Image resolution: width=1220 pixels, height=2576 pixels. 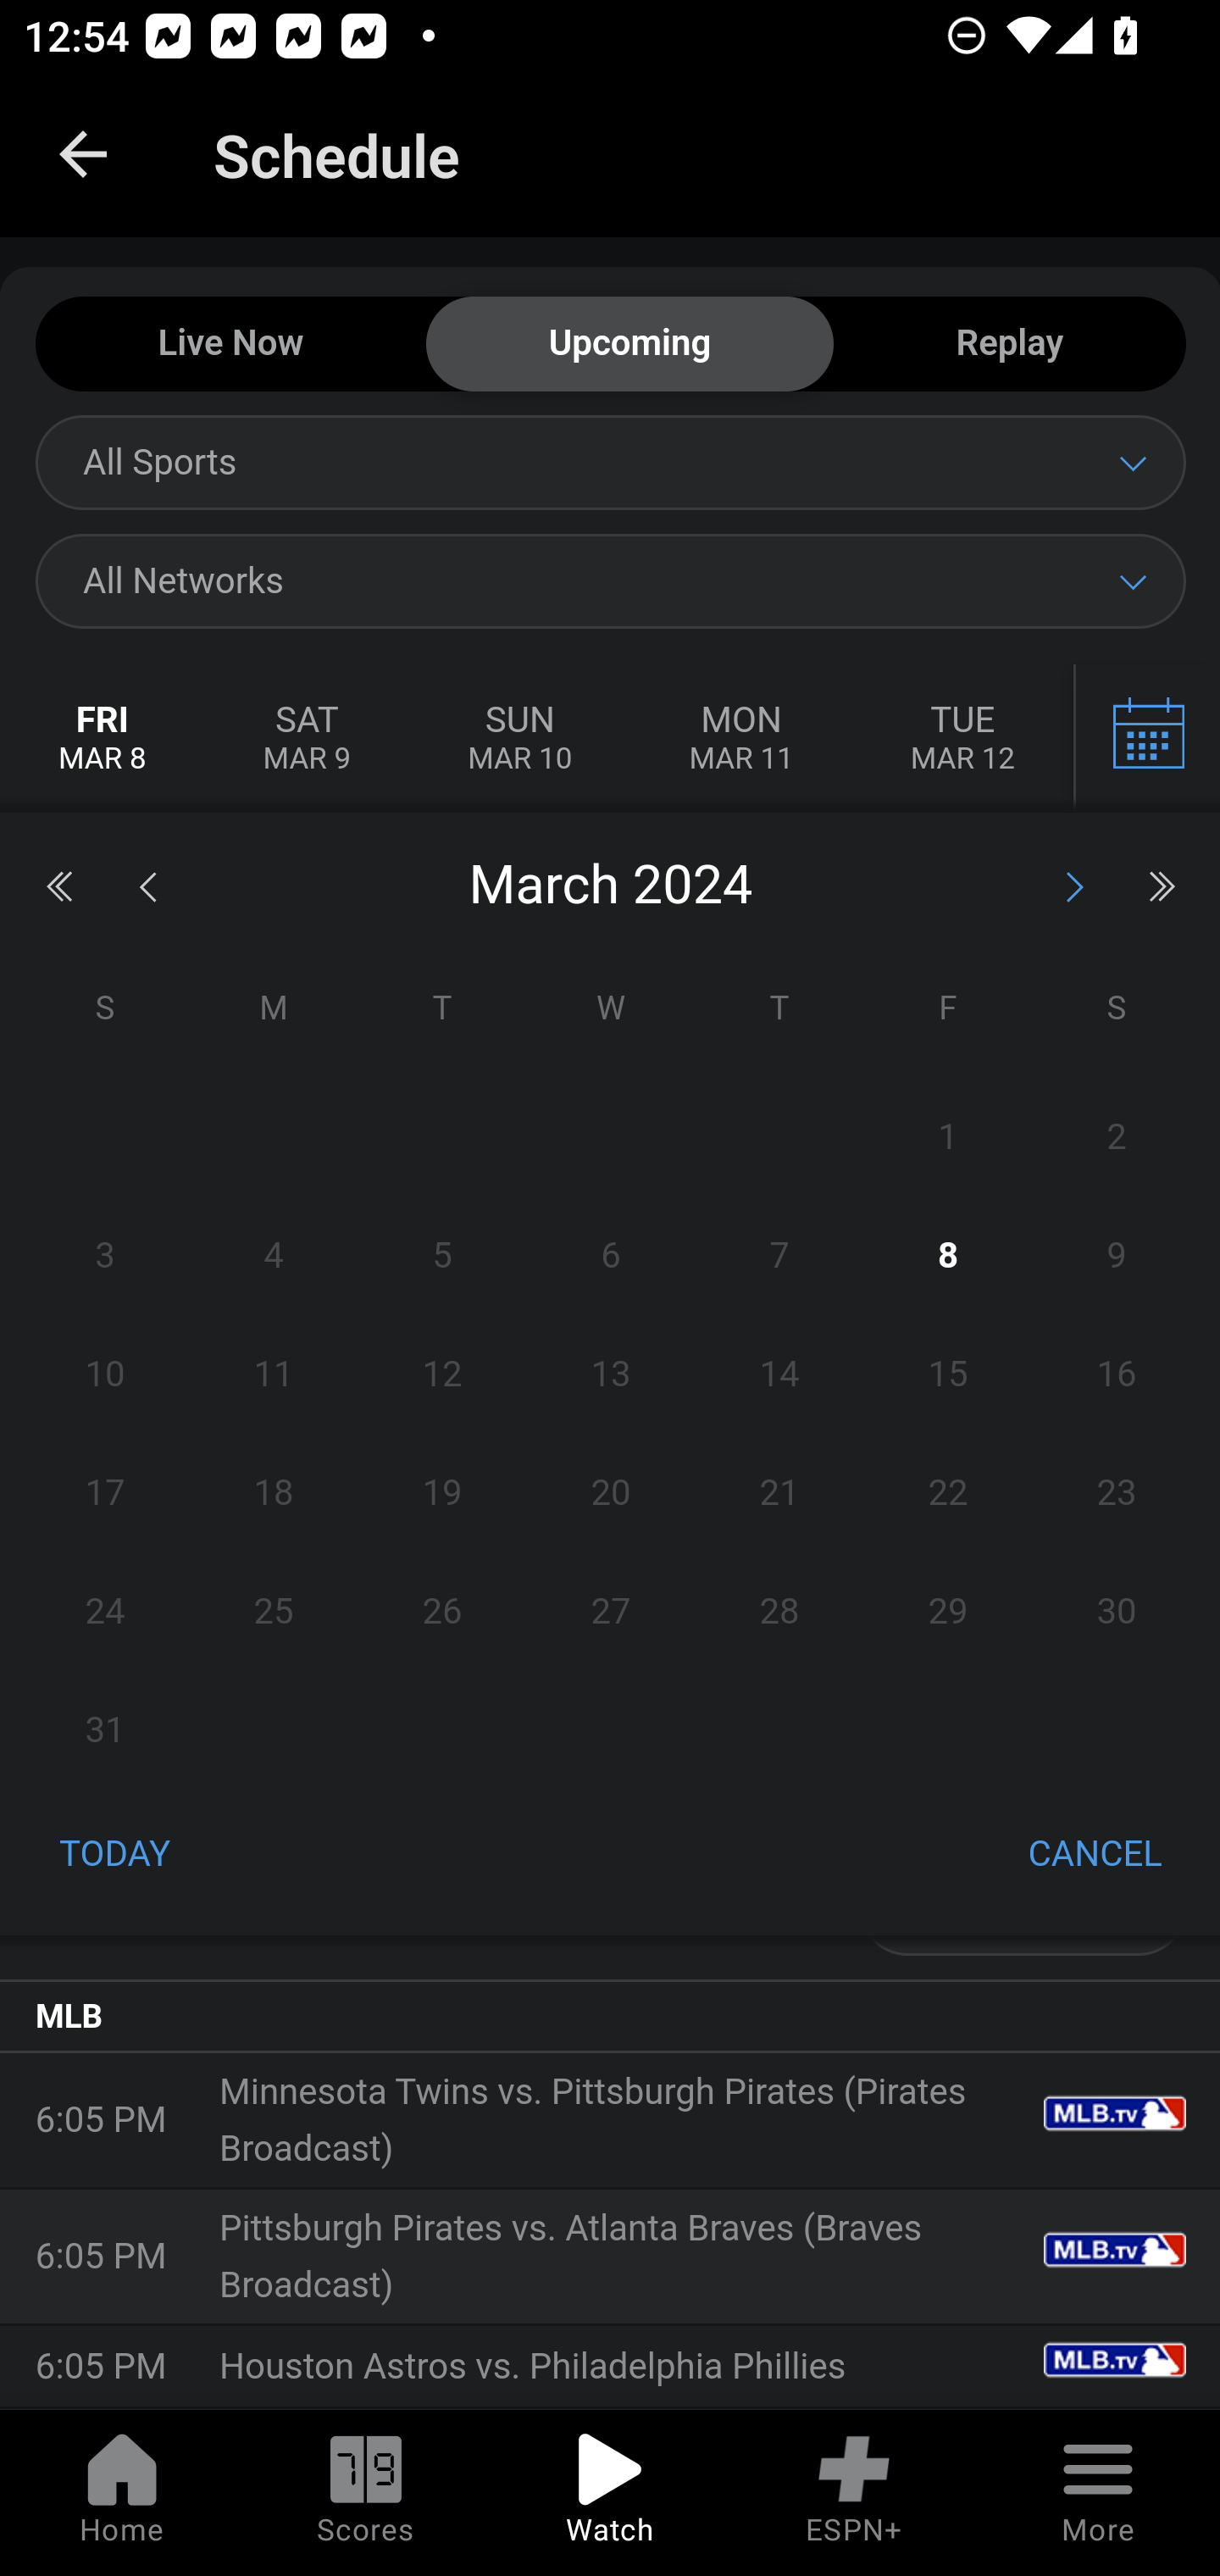 I want to click on Scores, so click(x=366, y=2493).